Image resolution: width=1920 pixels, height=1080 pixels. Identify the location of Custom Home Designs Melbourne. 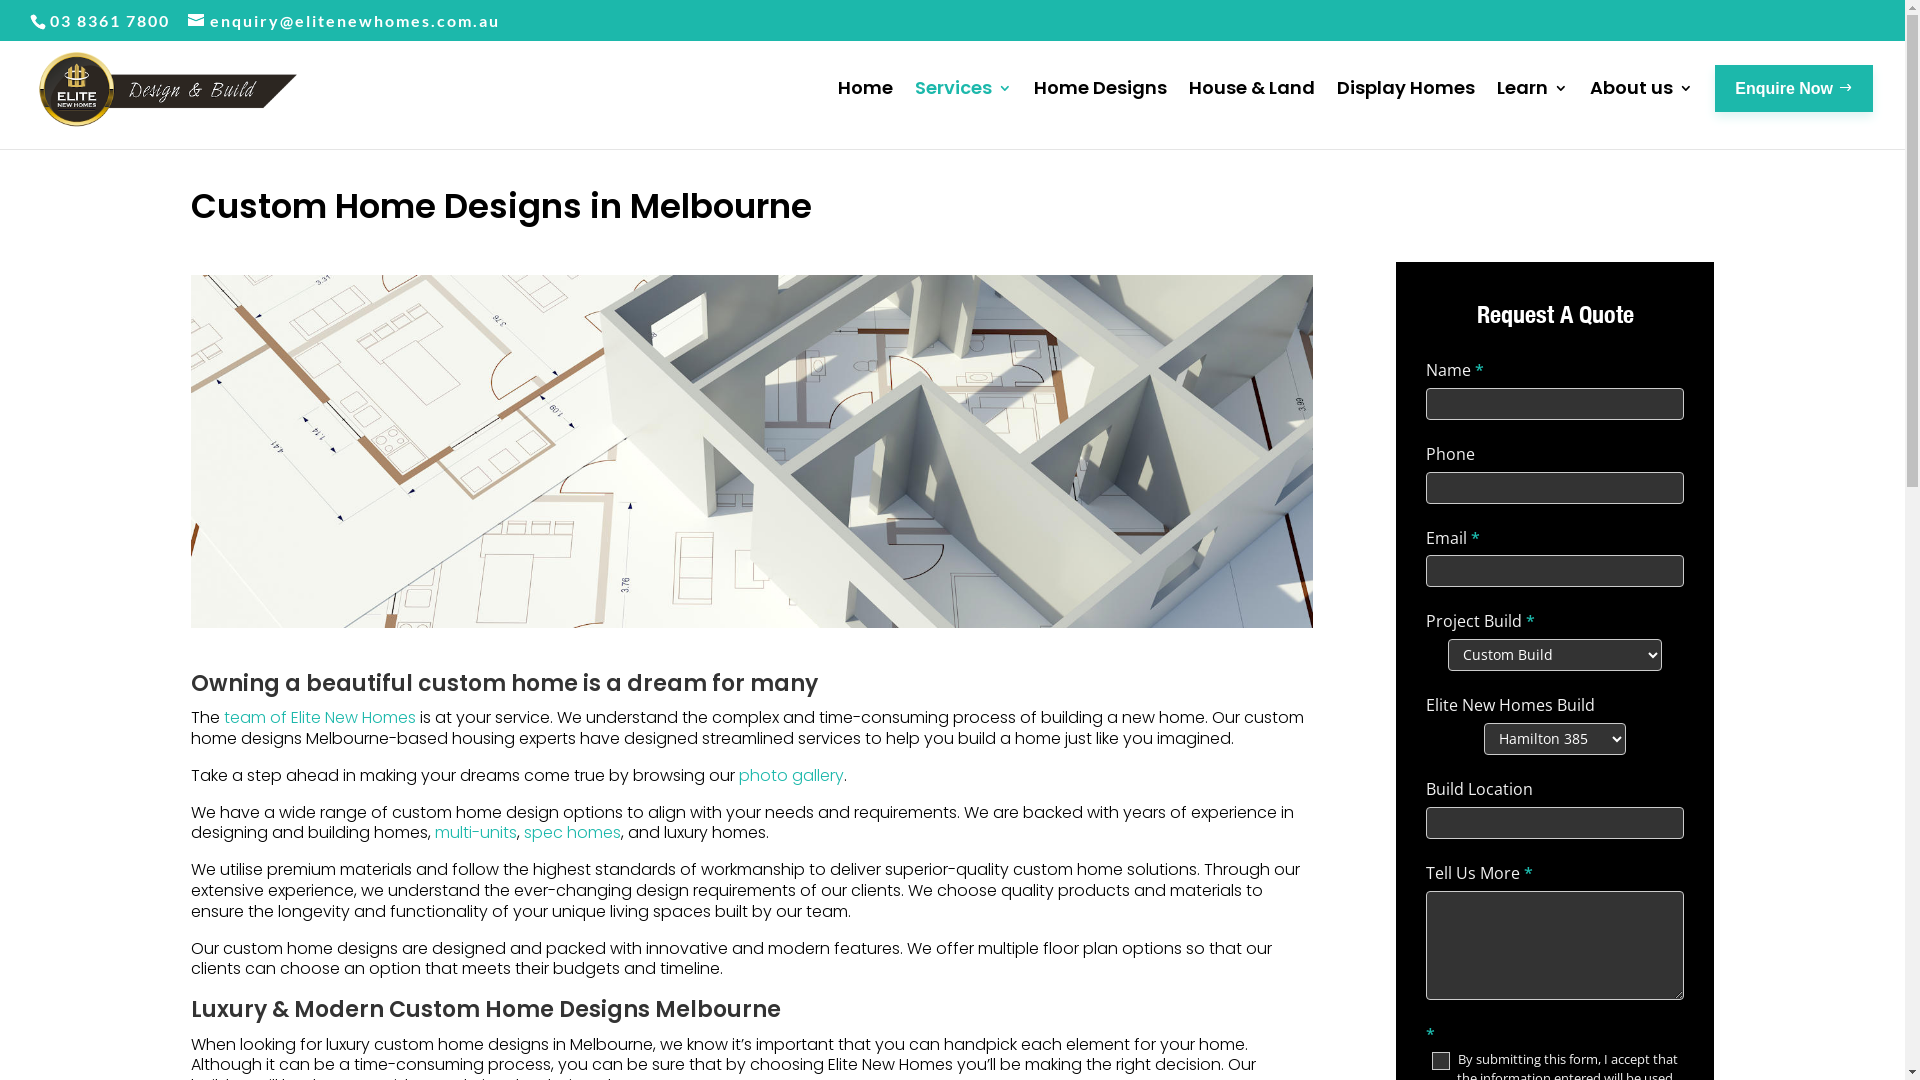
(751, 452).